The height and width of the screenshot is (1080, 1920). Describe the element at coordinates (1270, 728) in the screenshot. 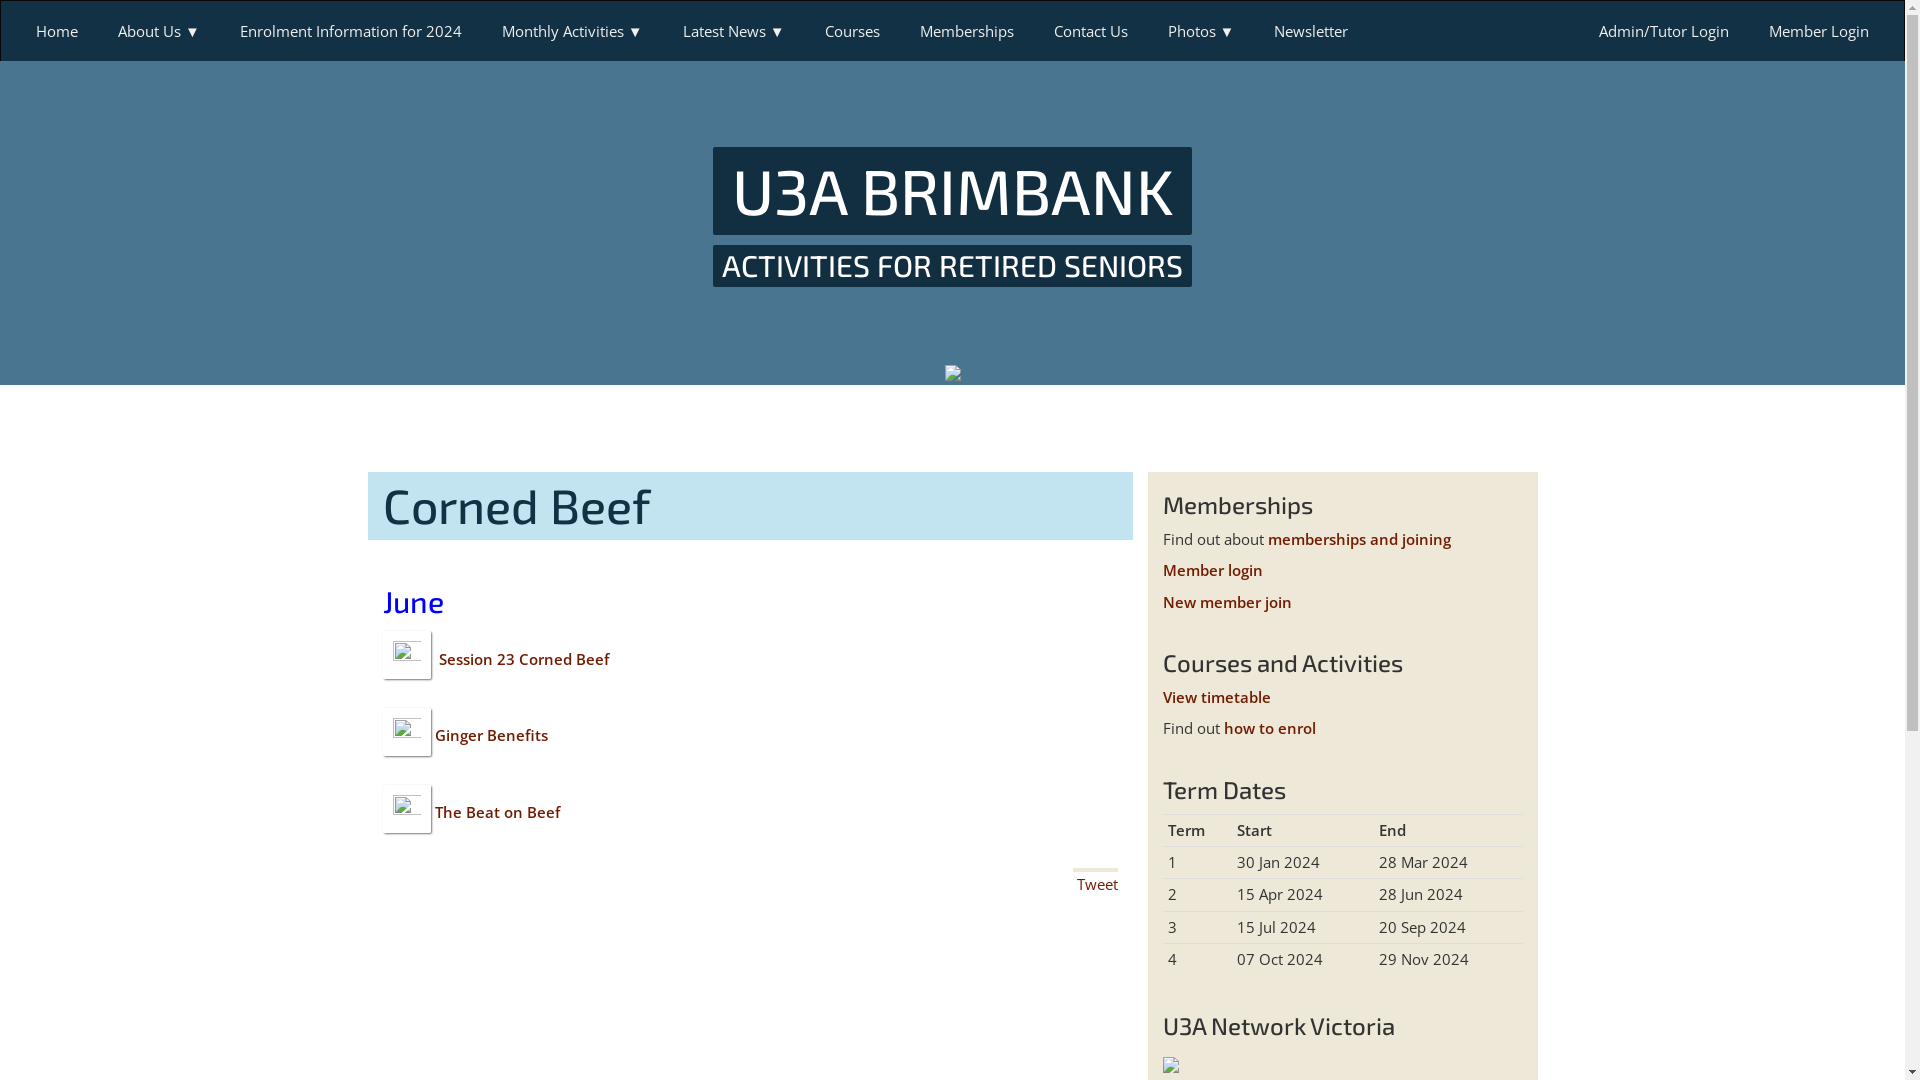

I see `how to enrol` at that location.